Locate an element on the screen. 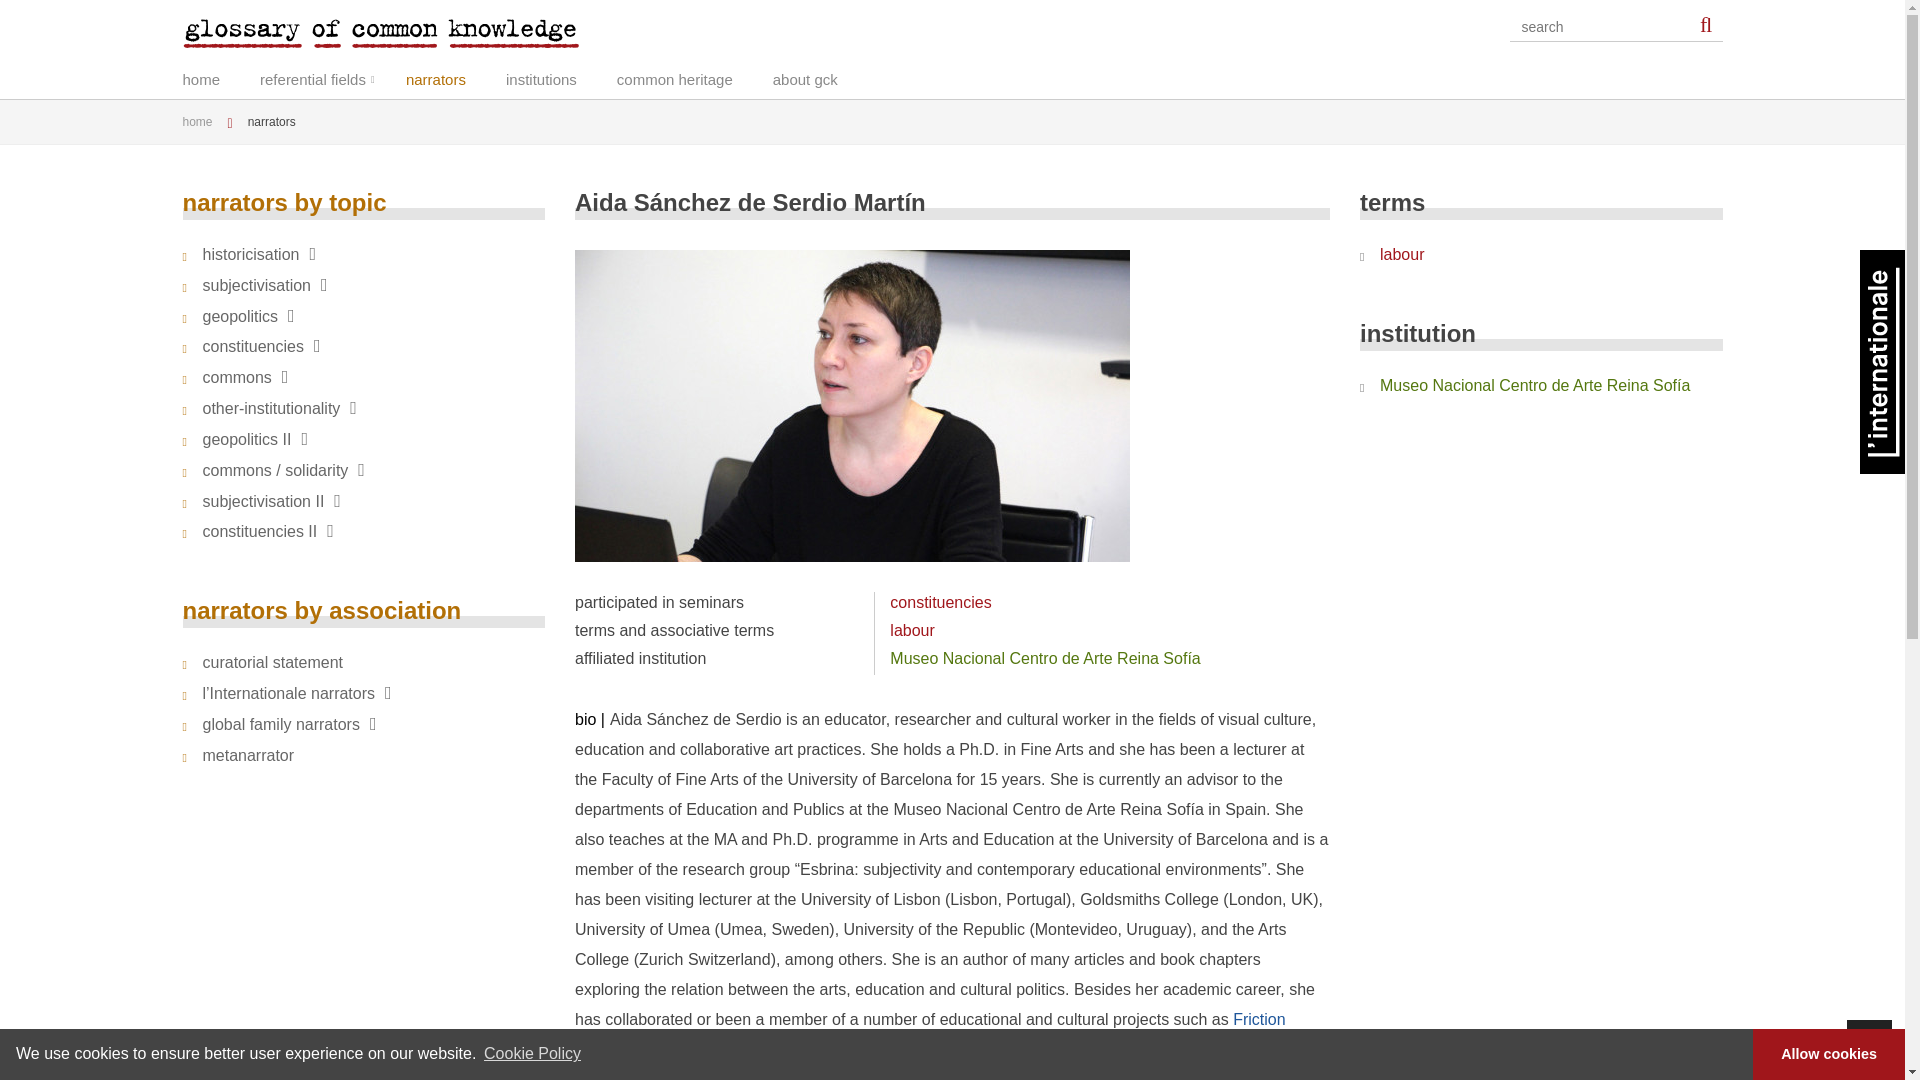 This screenshot has height=1080, width=1920. home is located at coordinates (220, 77).